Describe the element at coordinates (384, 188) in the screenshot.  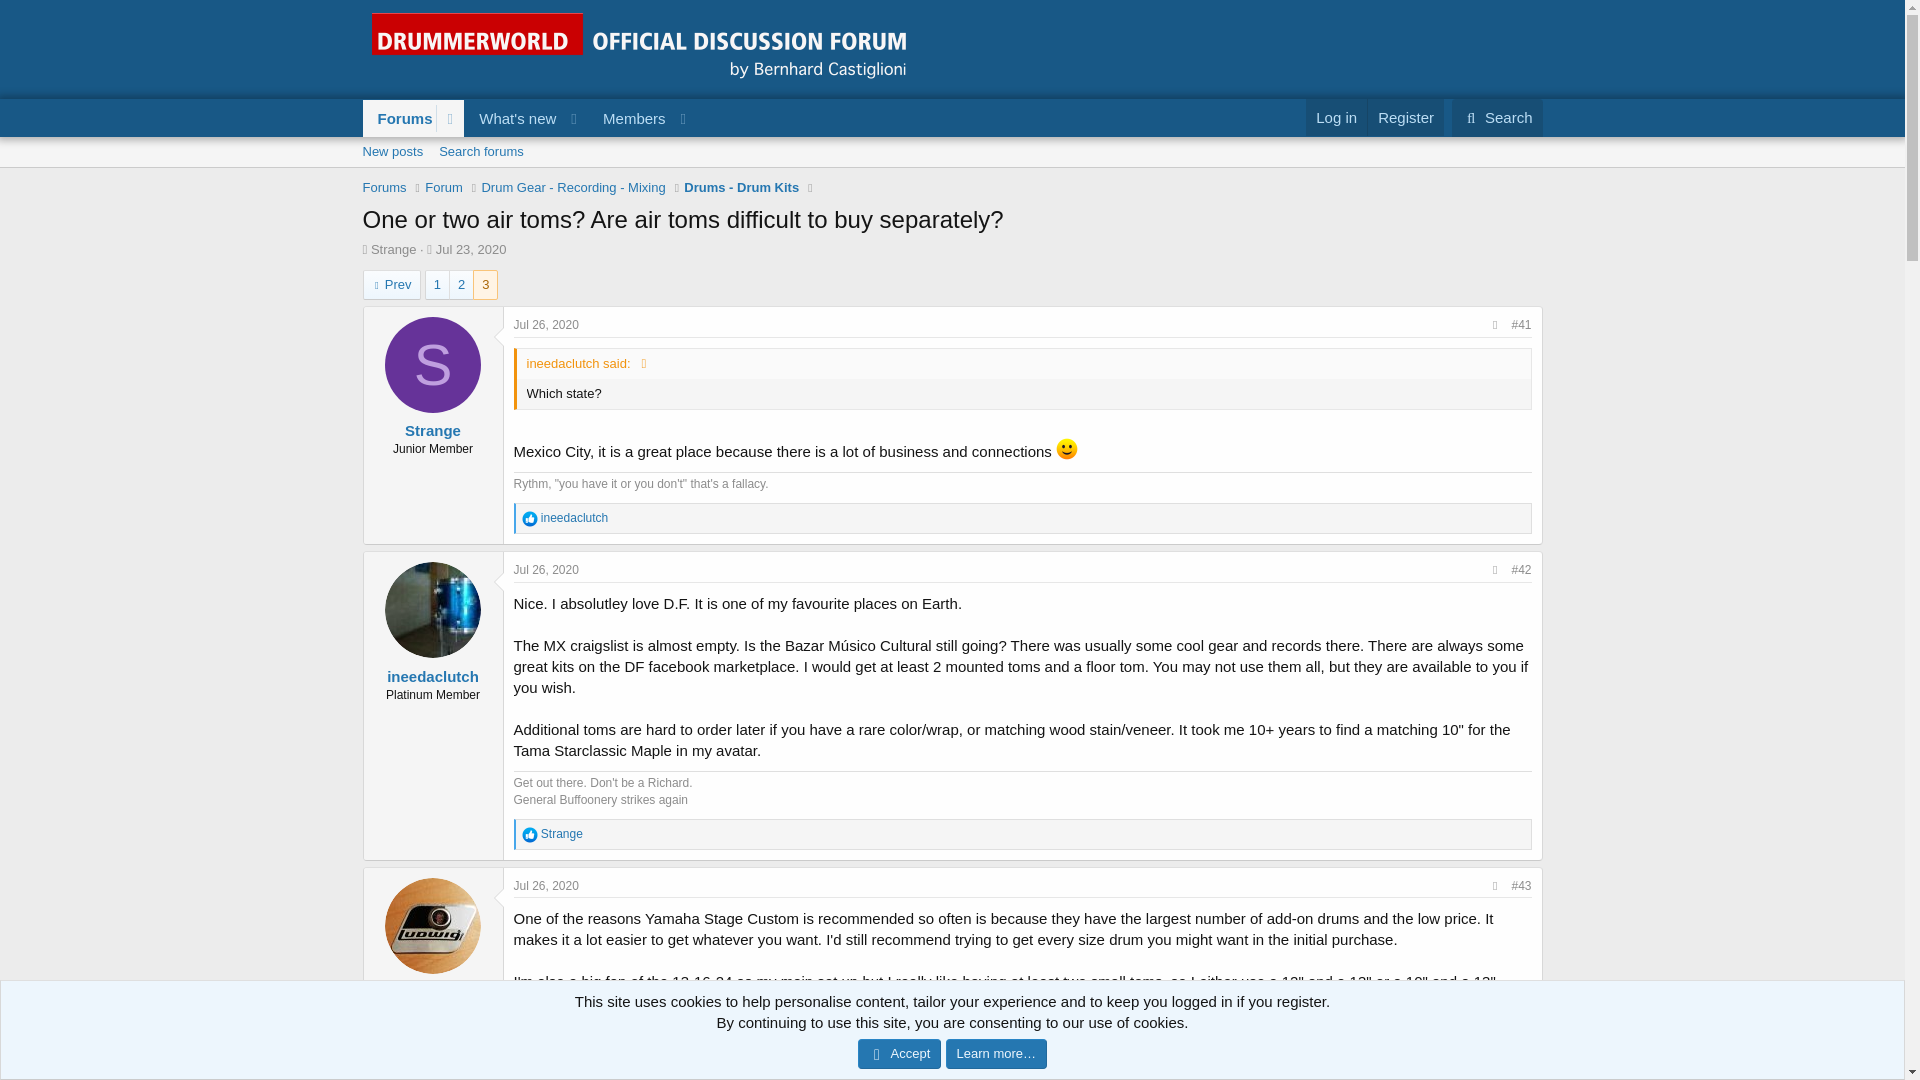
I see `Forum` at that location.